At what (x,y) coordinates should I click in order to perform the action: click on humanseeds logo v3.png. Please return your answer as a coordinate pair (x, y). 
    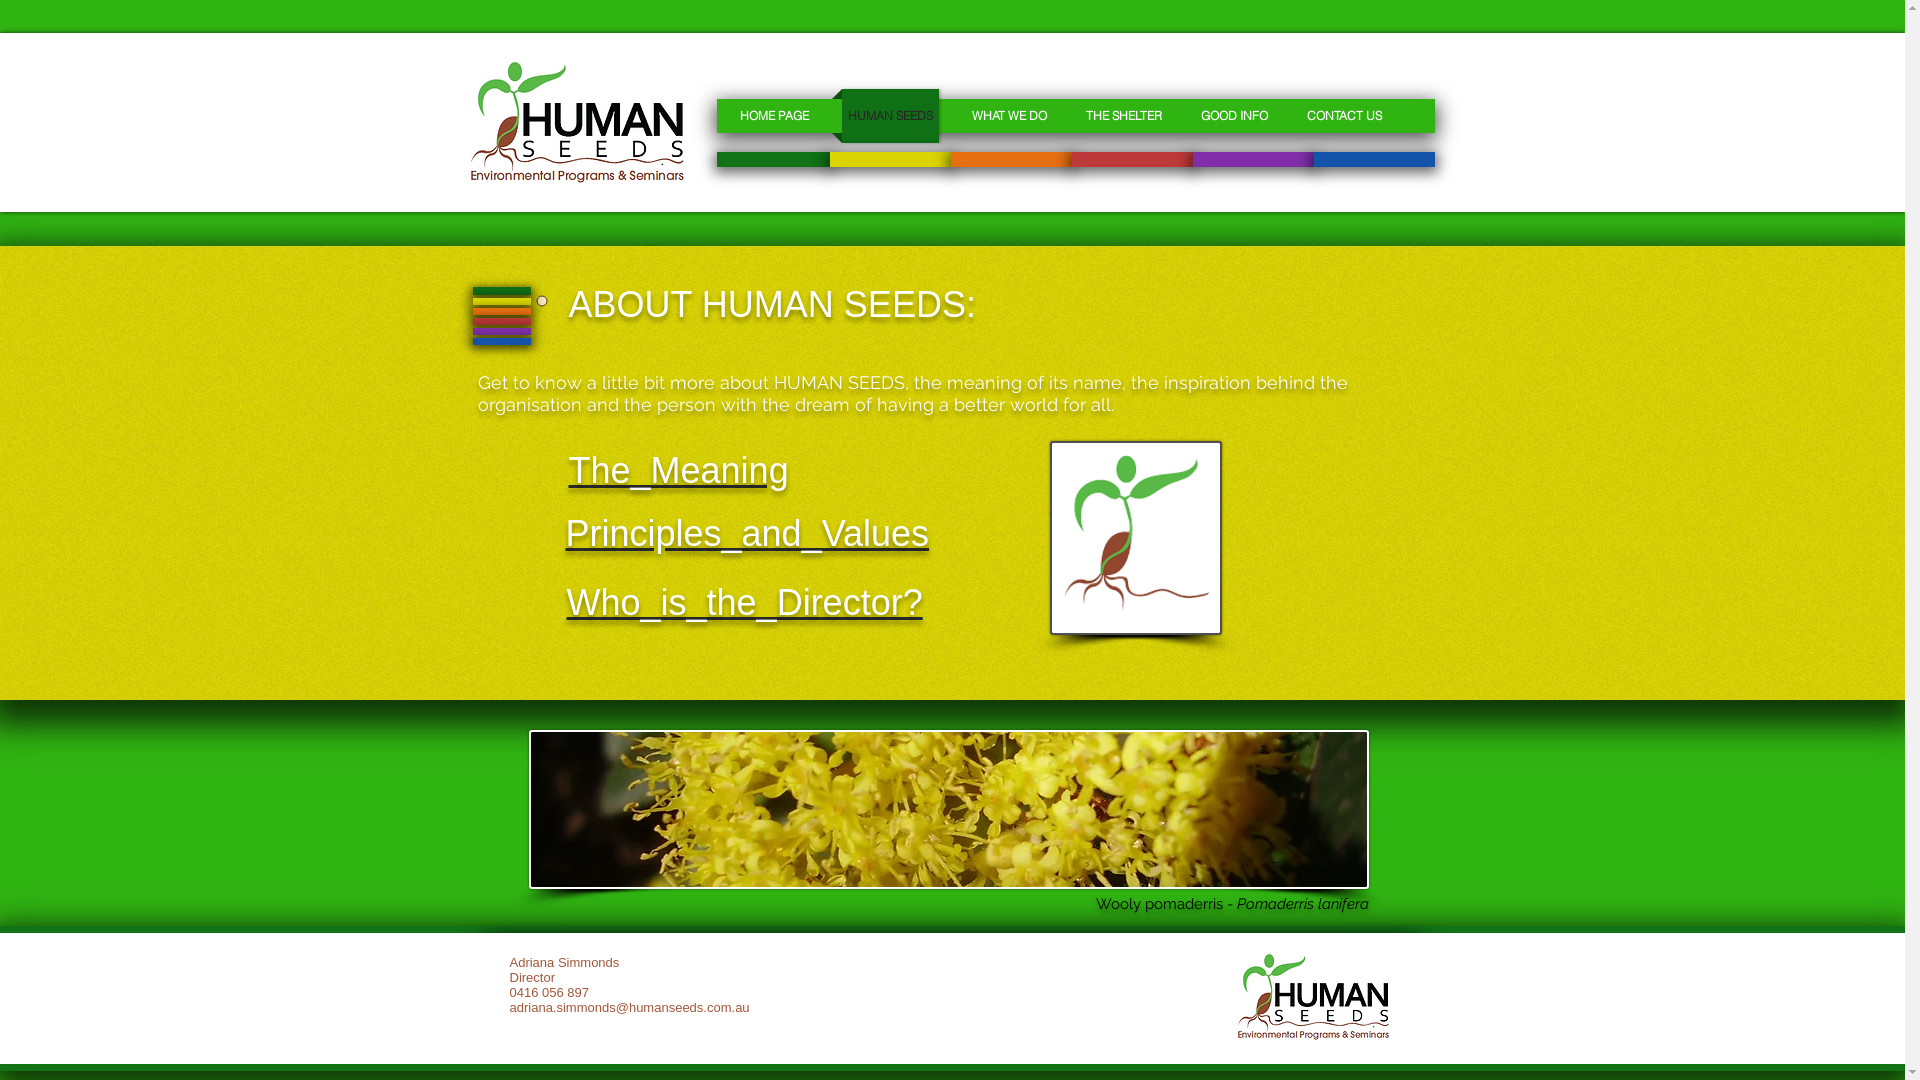
    Looking at the image, I should click on (1314, 996).